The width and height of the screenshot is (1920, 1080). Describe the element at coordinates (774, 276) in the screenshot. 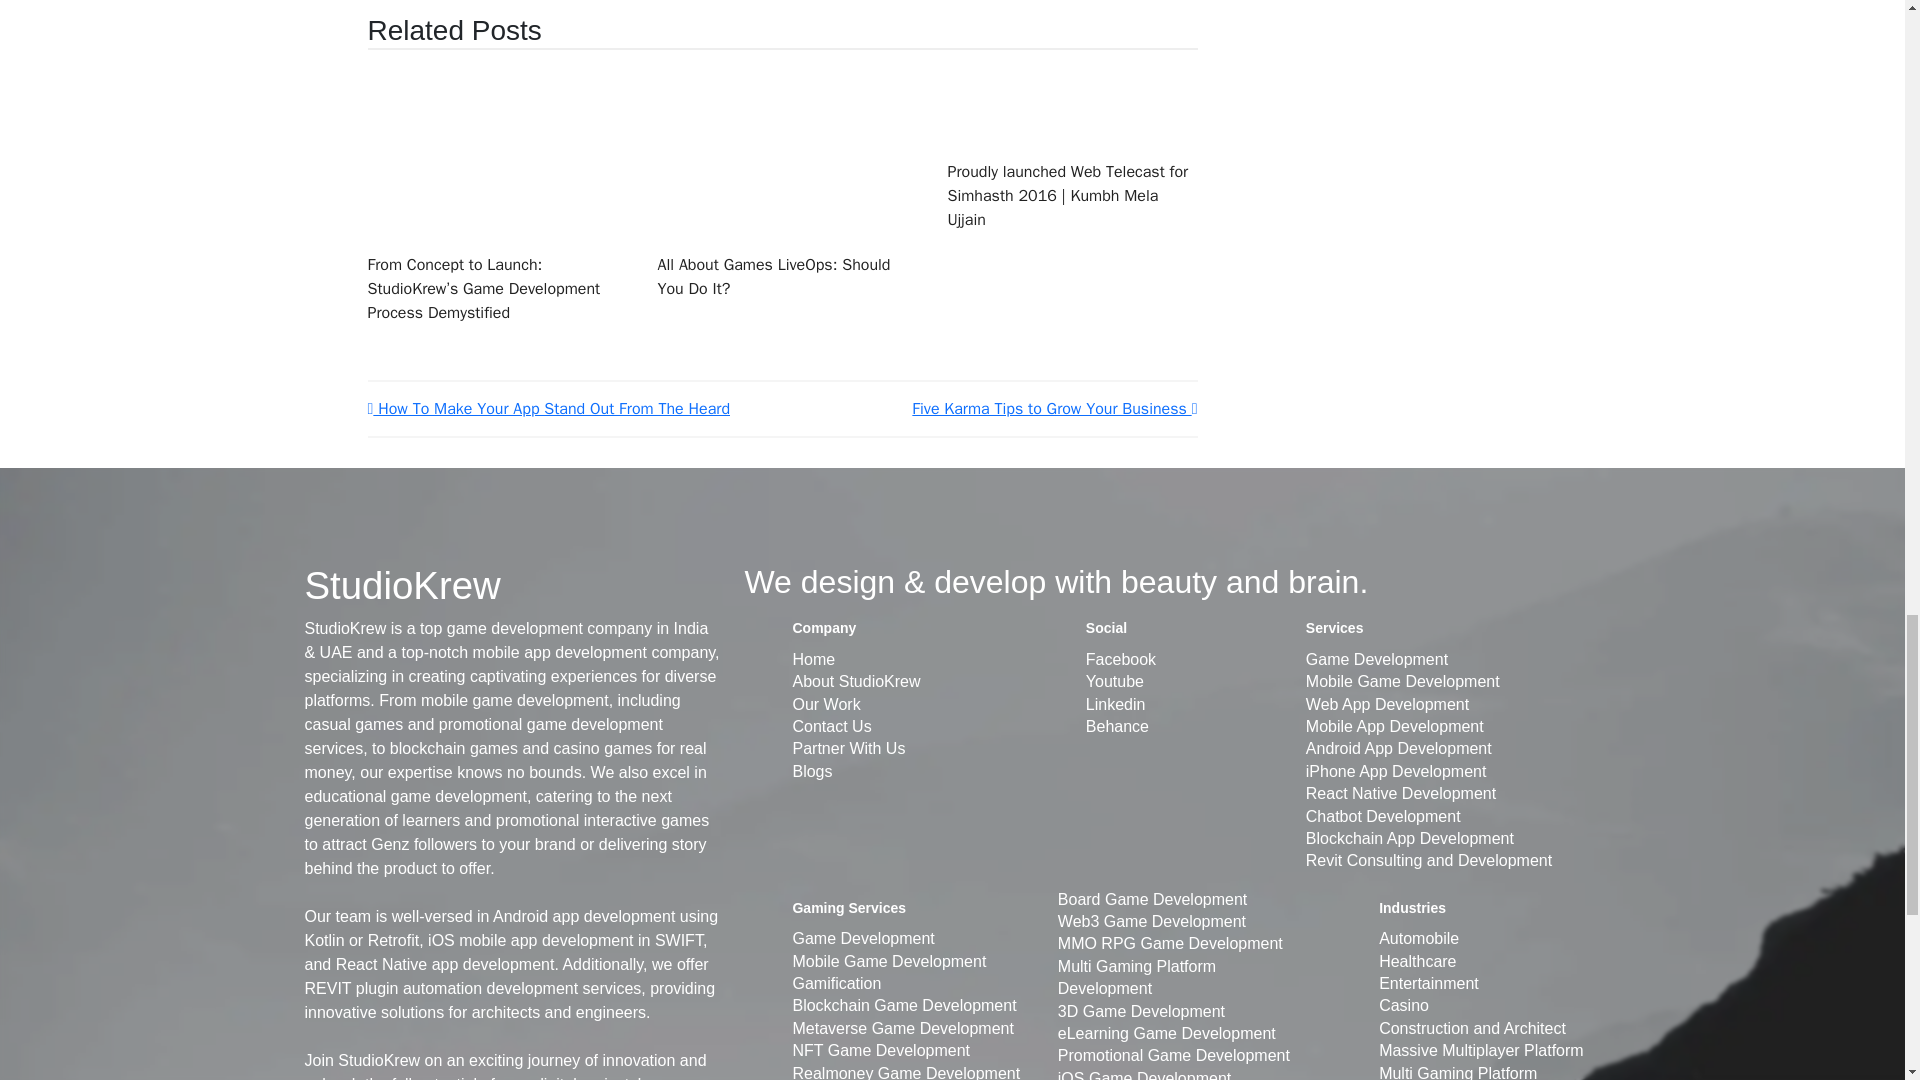

I see `All About Games LiveOps: Should You Do It?` at that location.